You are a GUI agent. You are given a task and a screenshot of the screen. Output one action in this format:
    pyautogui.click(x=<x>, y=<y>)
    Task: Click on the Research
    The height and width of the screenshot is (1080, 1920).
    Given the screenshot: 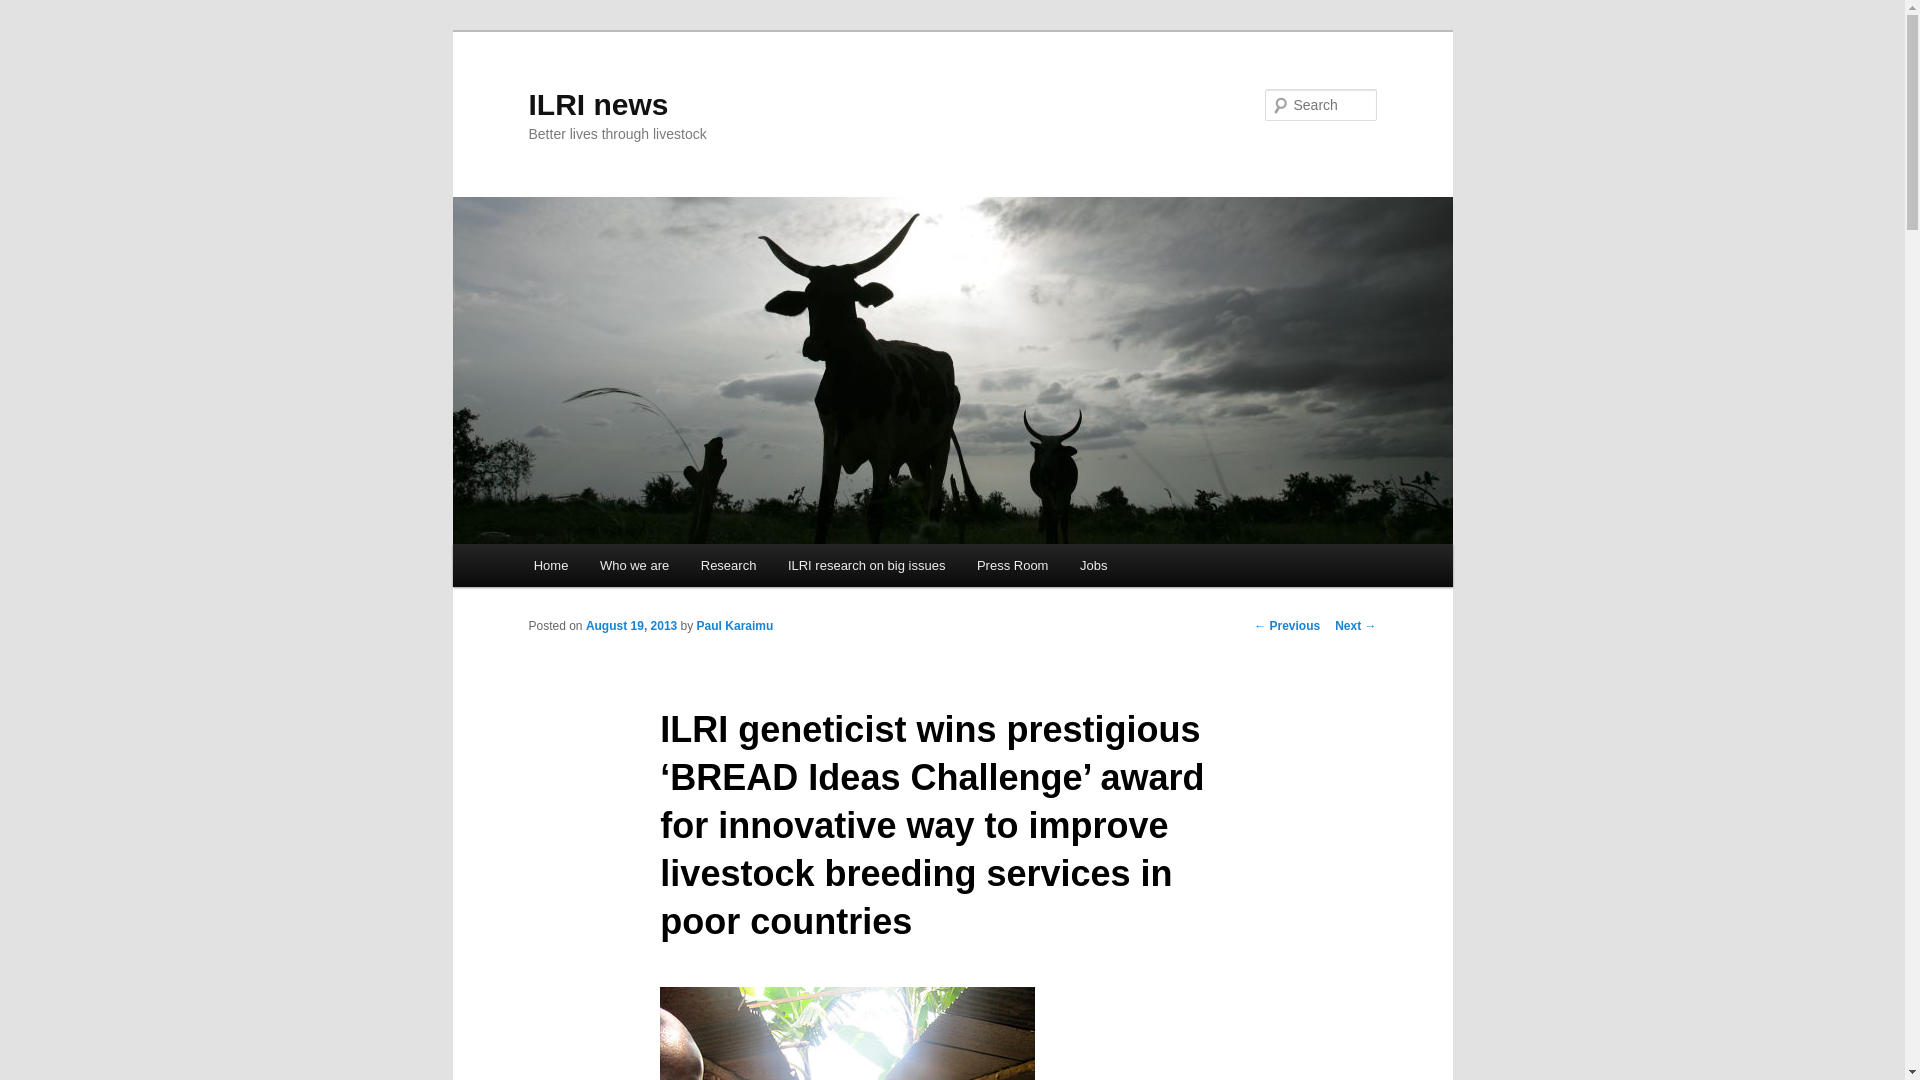 What is the action you would take?
    pyautogui.click(x=728, y=566)
    